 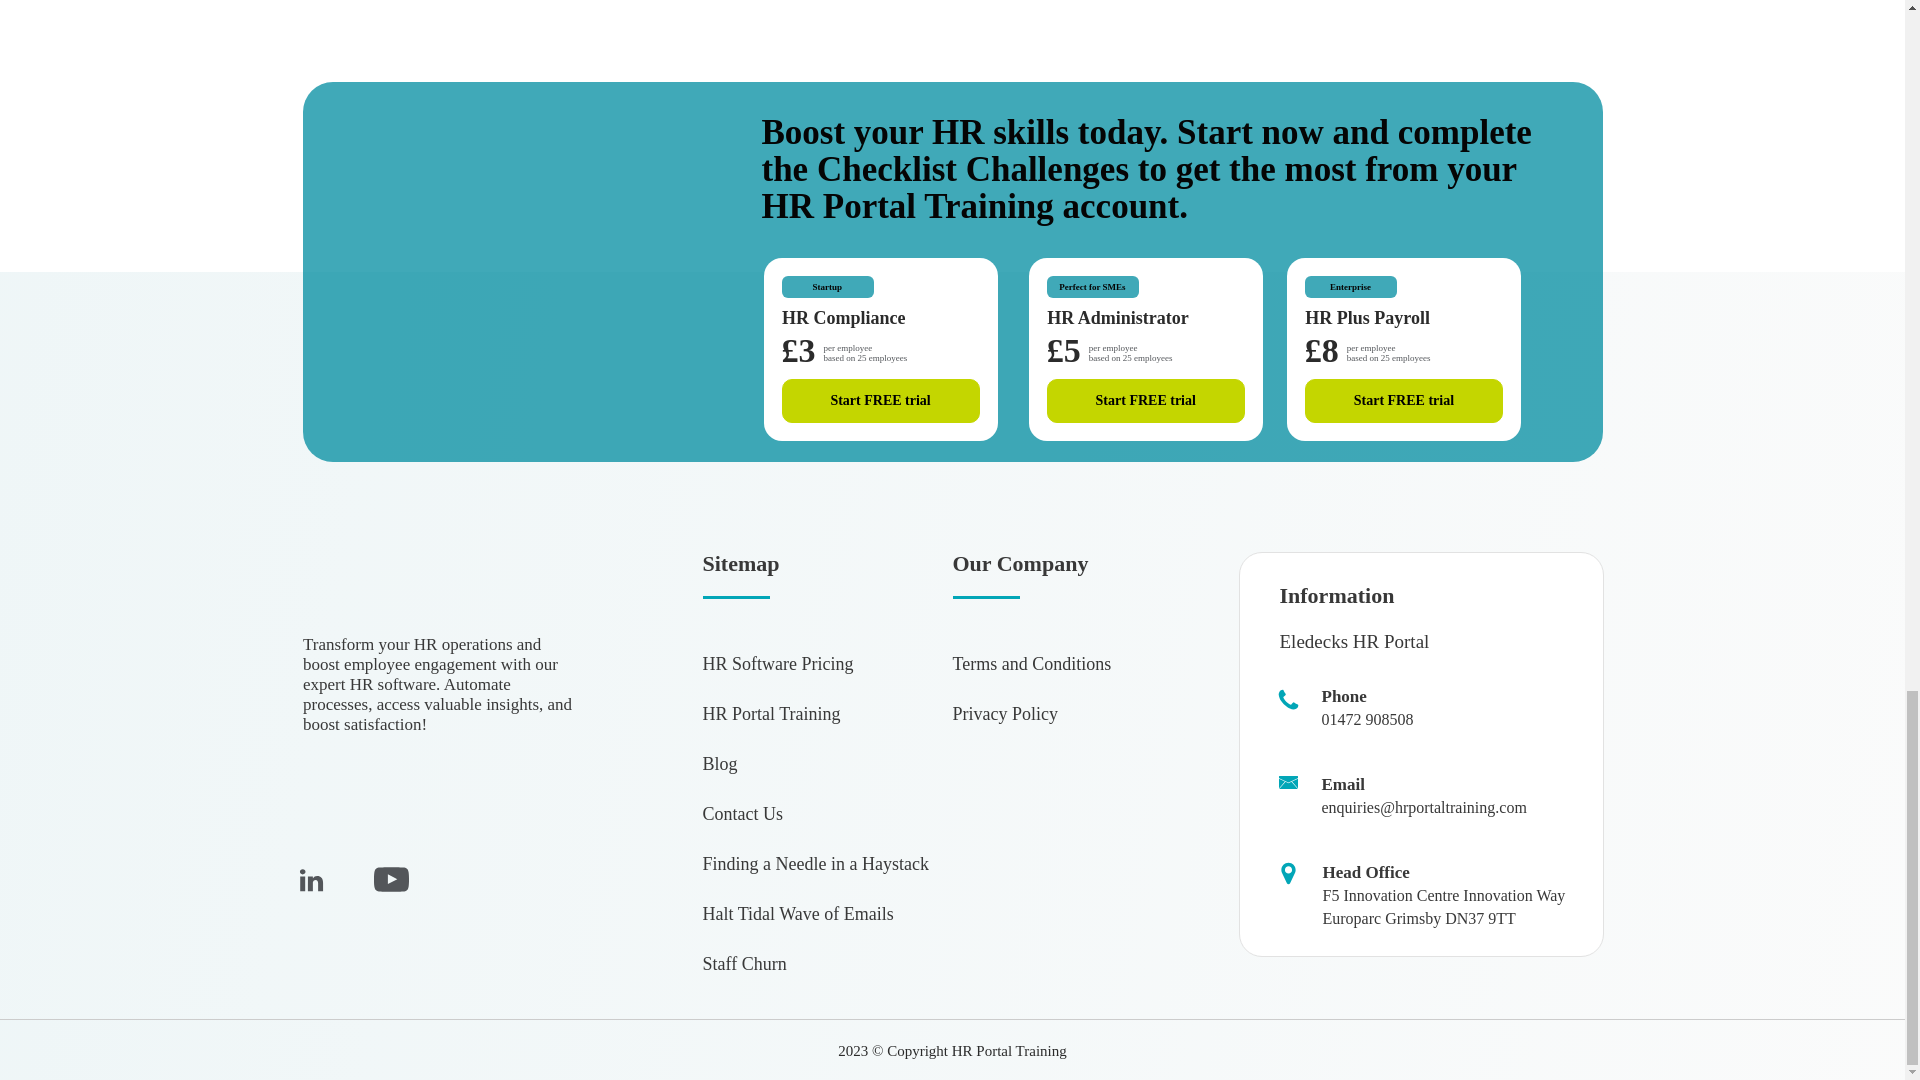 I want to click on Blog, so click(x=720, y=764).